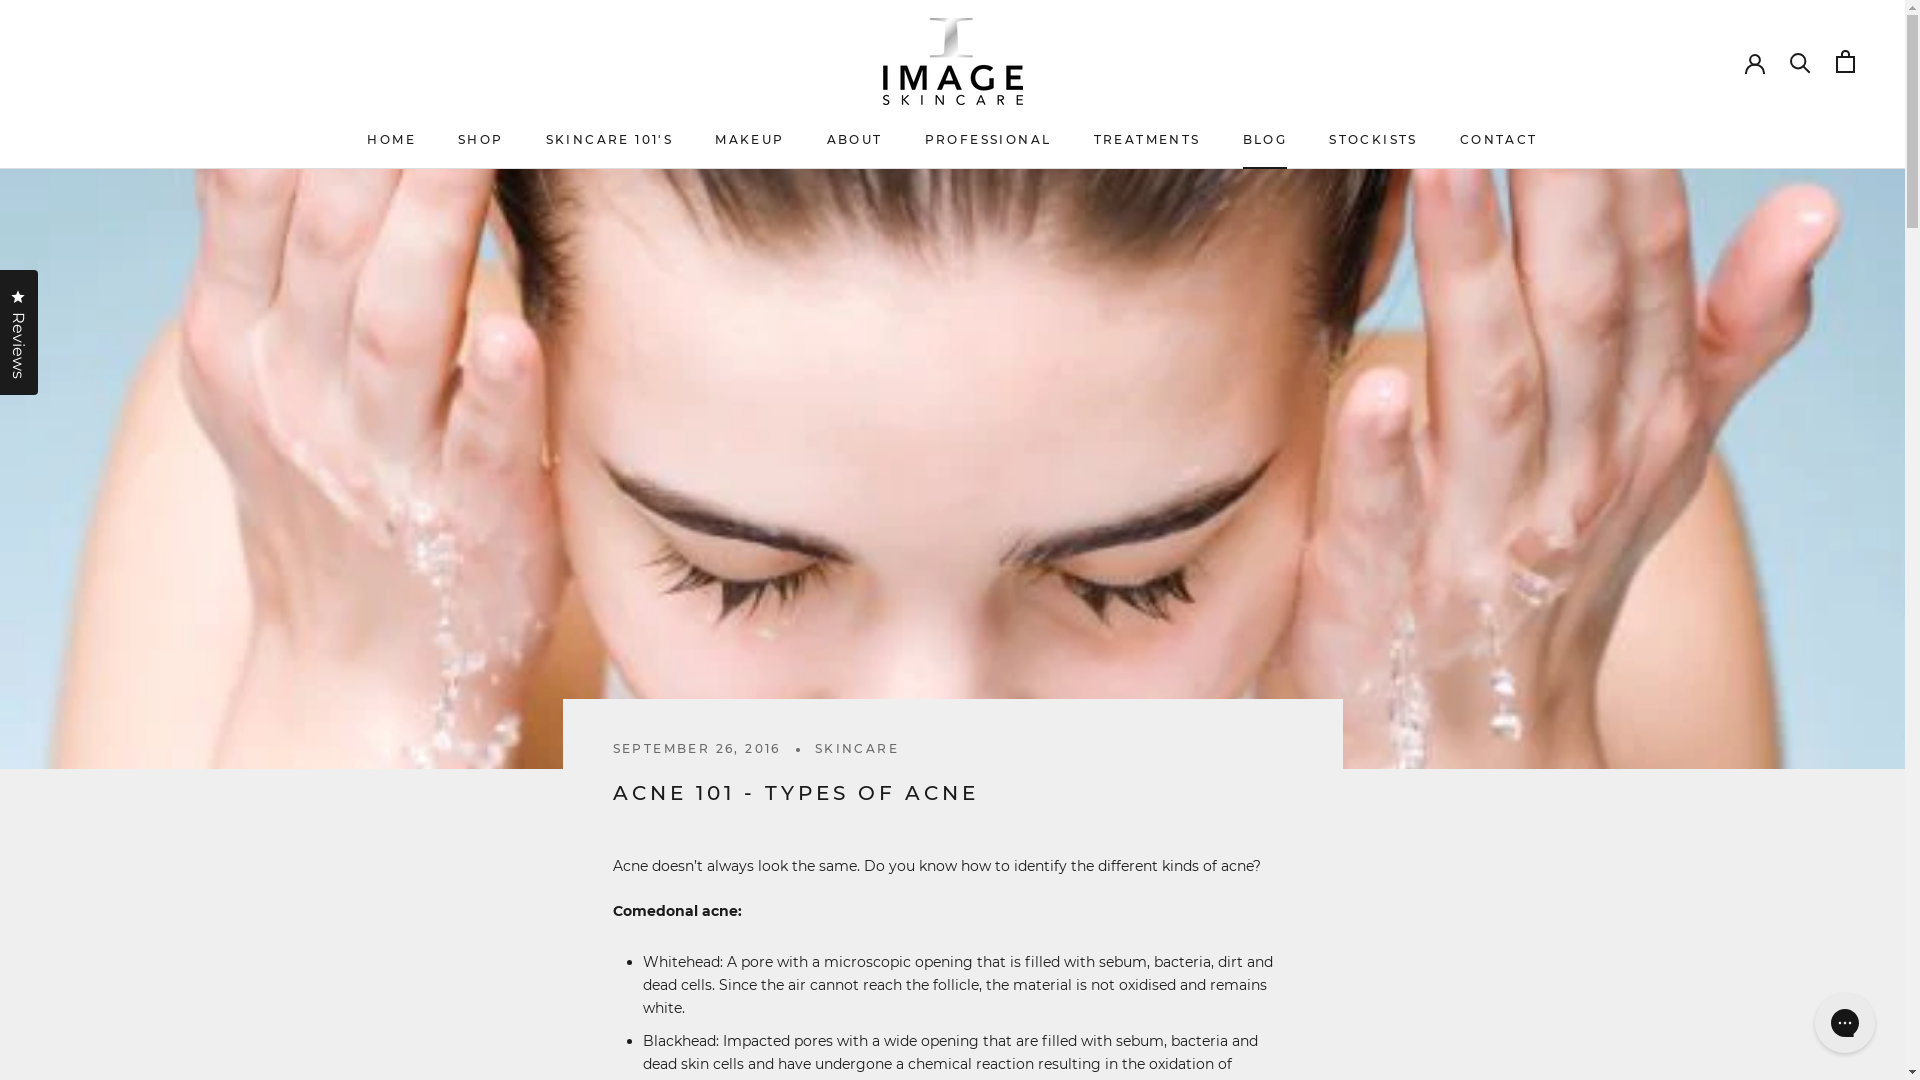 This screenshot has width=1920, height=1080. I want to click on CONTACT
CONTACT, so click(1499, 140).